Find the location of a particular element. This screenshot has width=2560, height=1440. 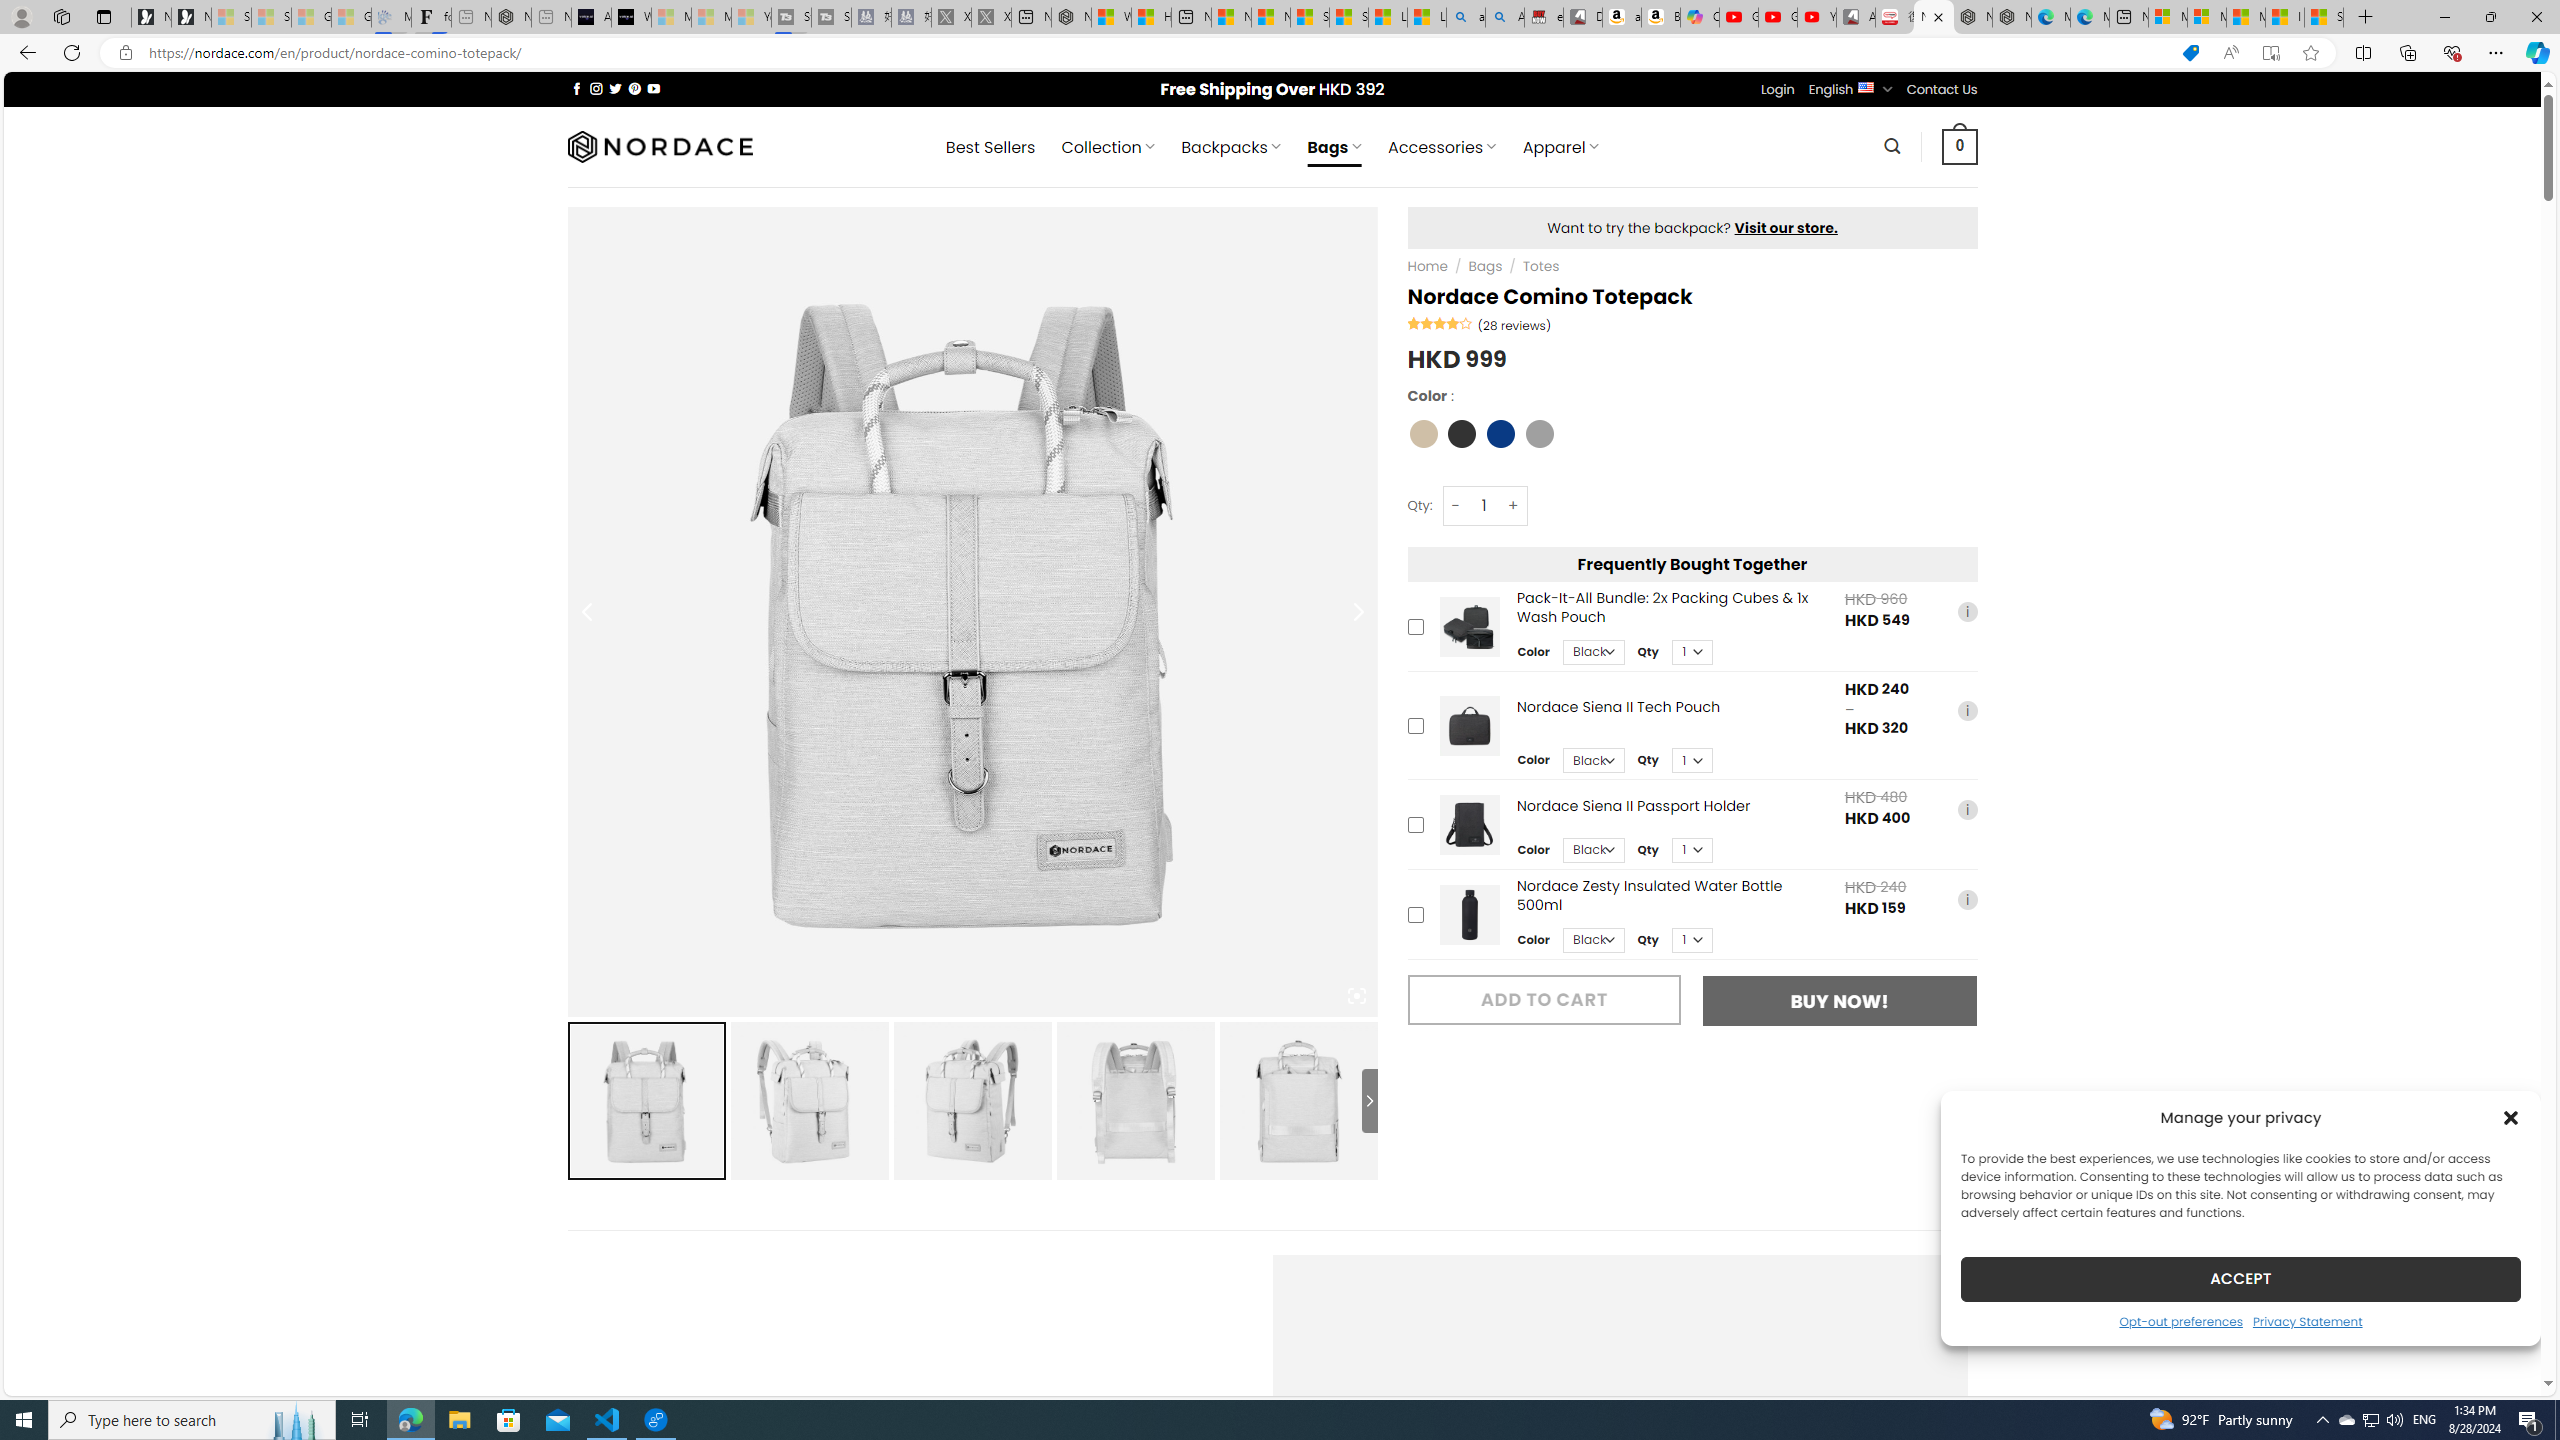

+ is located at coordinates (1514, 505).